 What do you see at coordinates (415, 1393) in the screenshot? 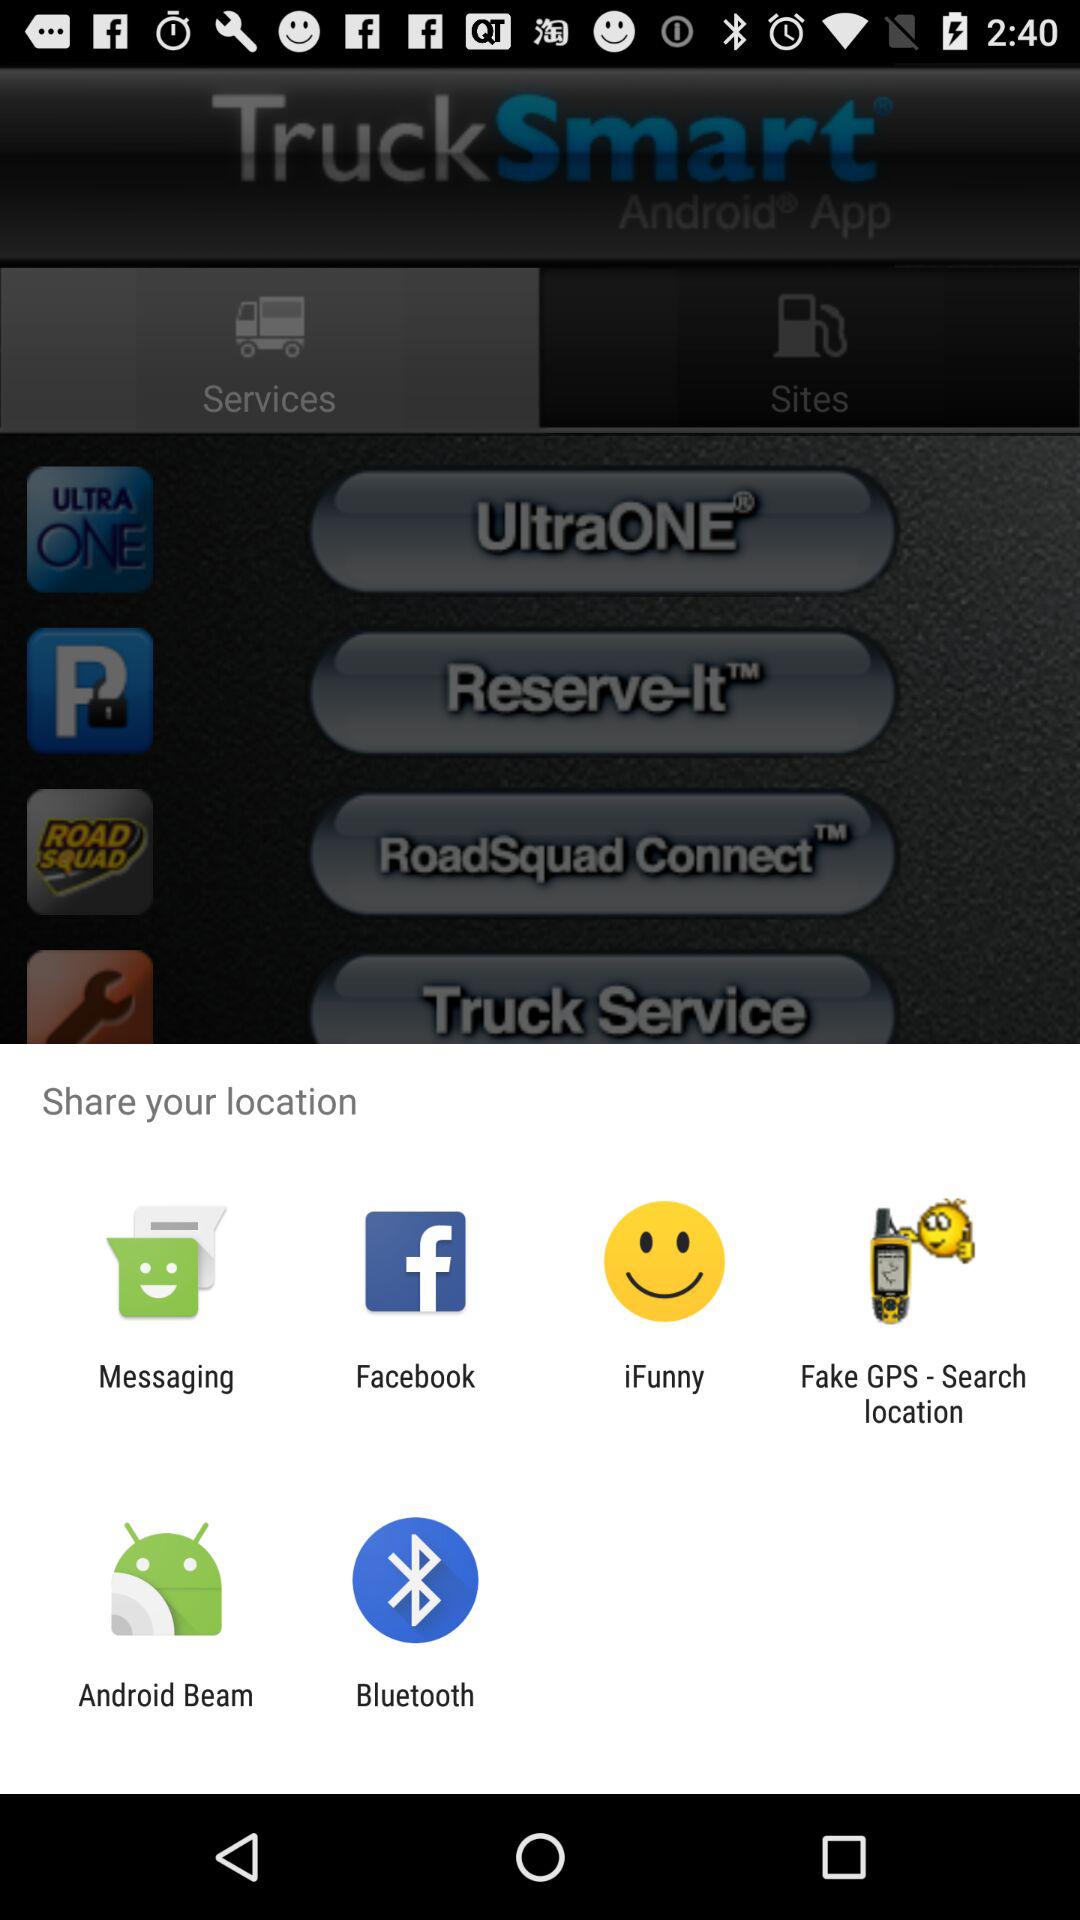
I see `choose app to the right of messaging icon` at bounding box center [415, 1393].